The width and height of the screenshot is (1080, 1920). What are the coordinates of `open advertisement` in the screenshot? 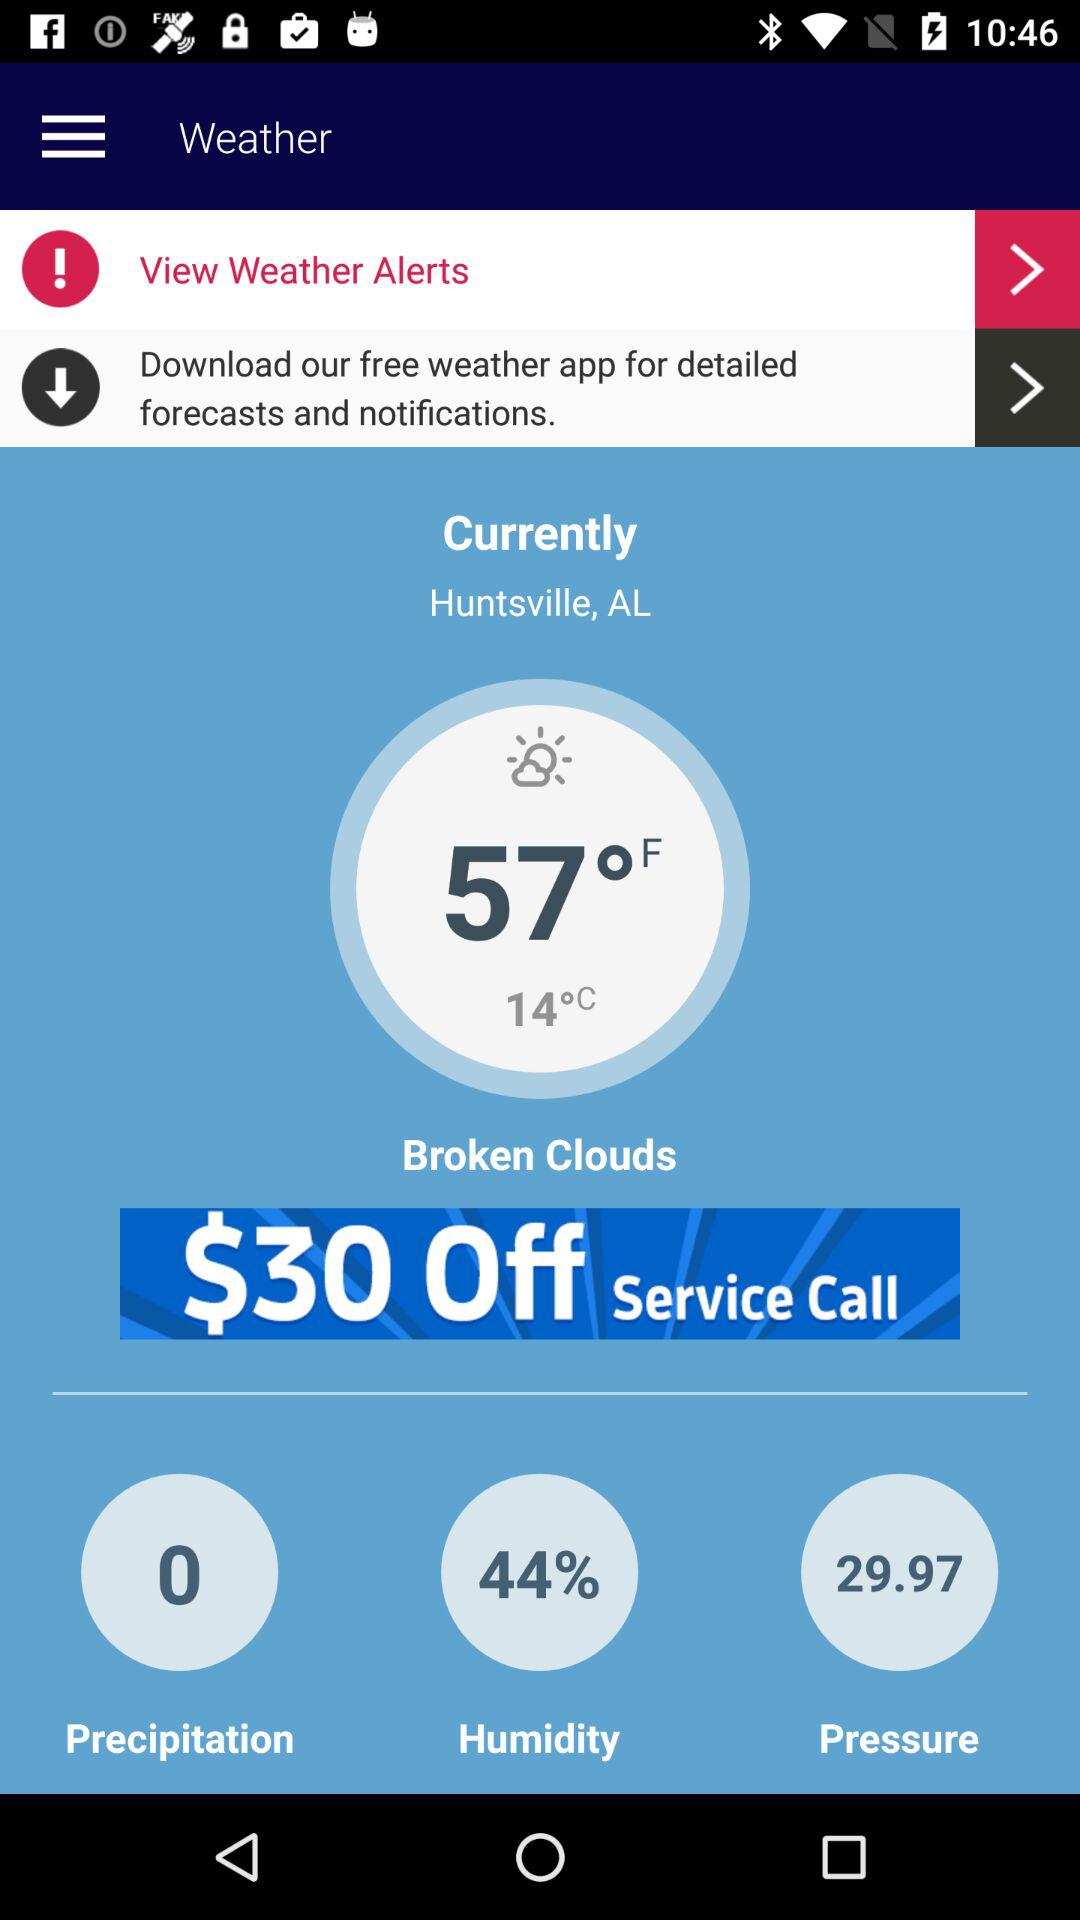 It's located at (540, 1274).